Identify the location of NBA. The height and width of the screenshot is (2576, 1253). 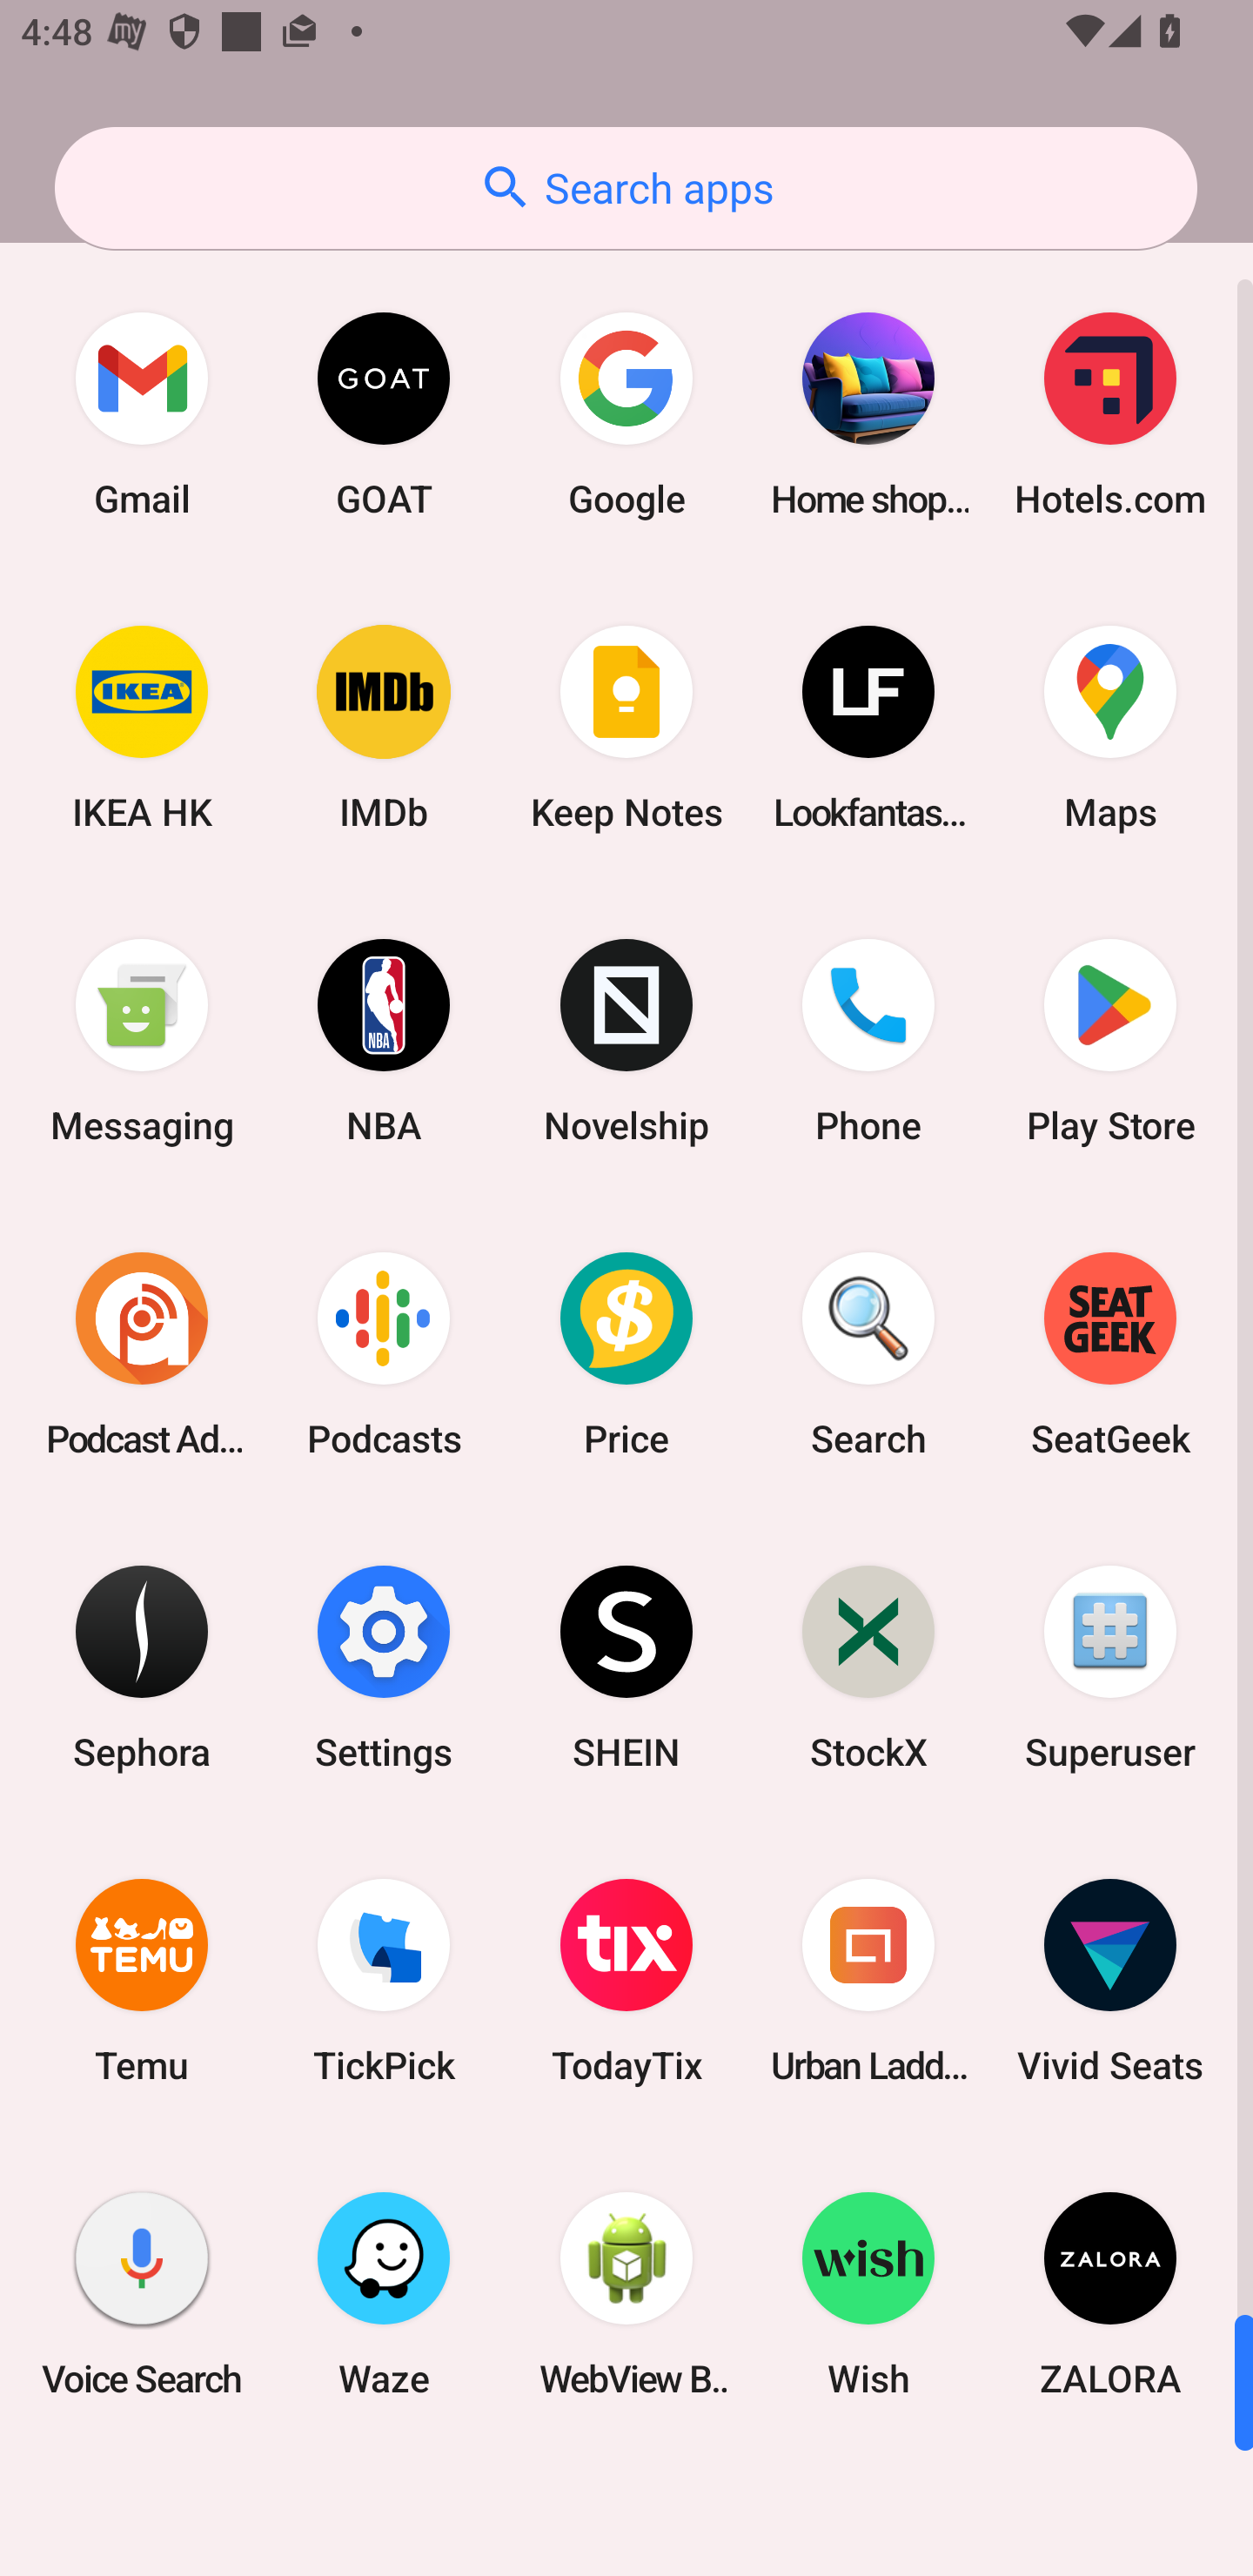
(384, 1041).